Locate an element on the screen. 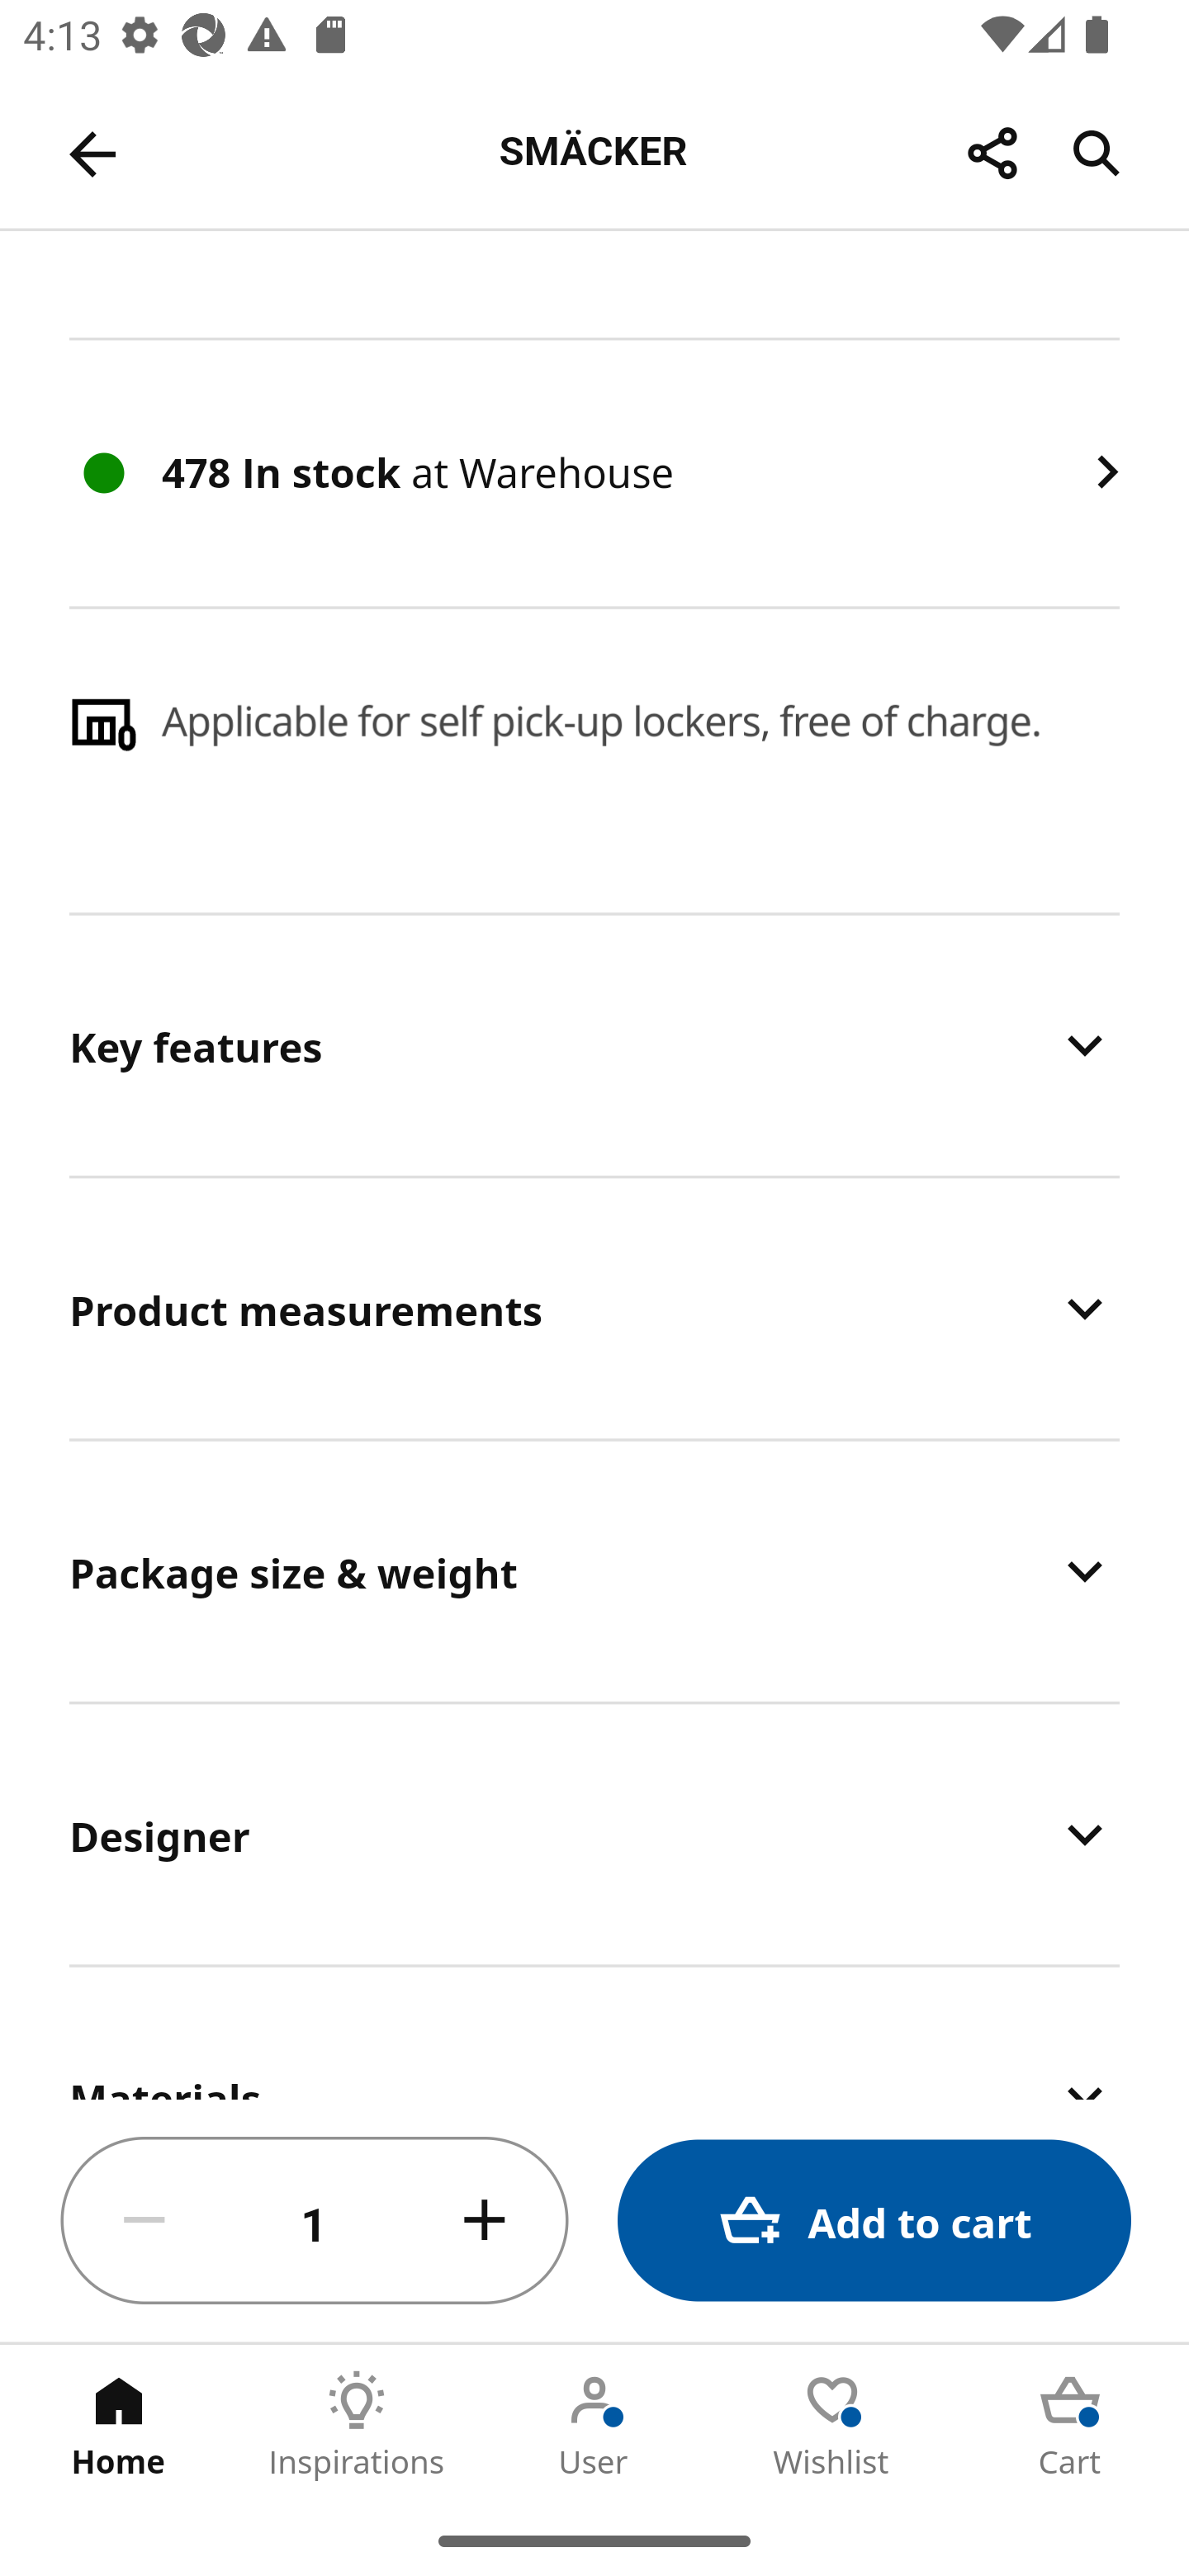 The height and width of the screenshot is (2576, 1189). Inspirations
Tab 2 of 5 is located at coordinates (357, 2425).